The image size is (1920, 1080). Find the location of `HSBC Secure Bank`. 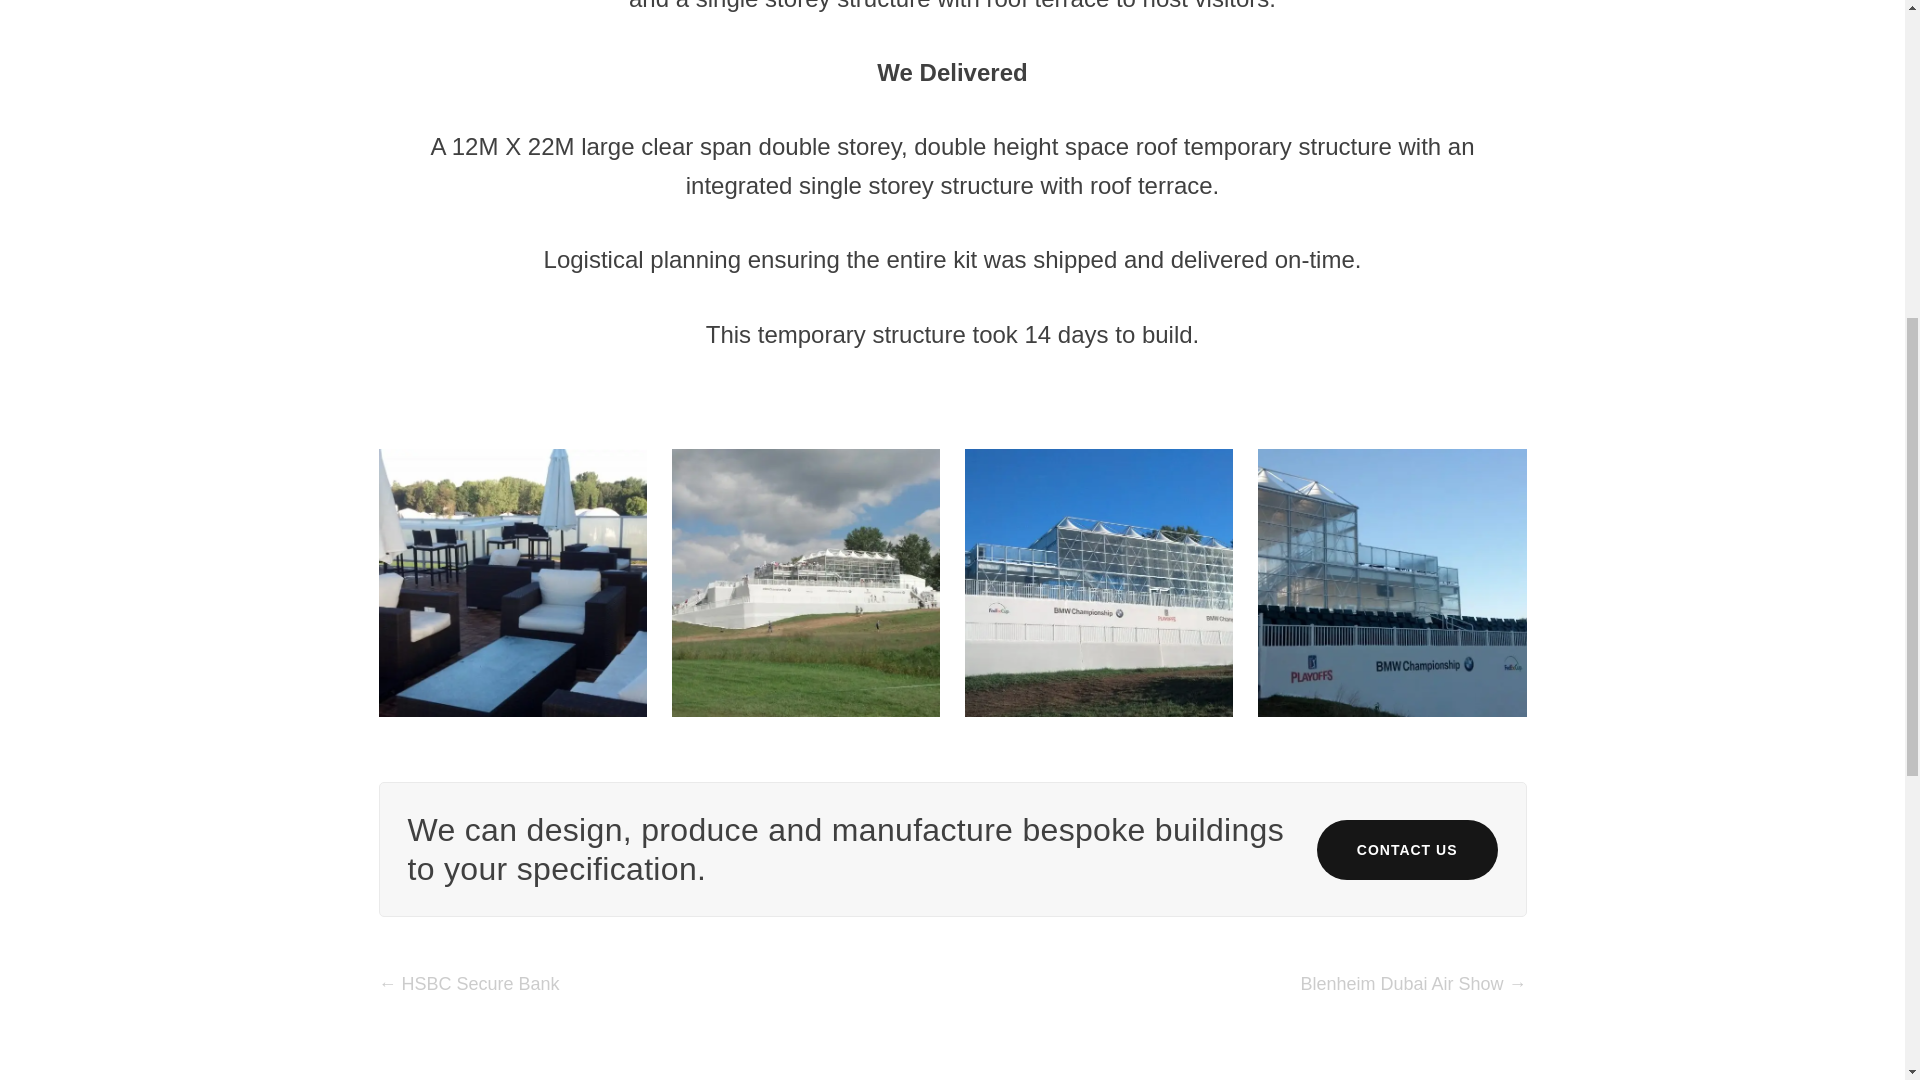

HSBC Secure Bank is located at coordinates (468, 984).